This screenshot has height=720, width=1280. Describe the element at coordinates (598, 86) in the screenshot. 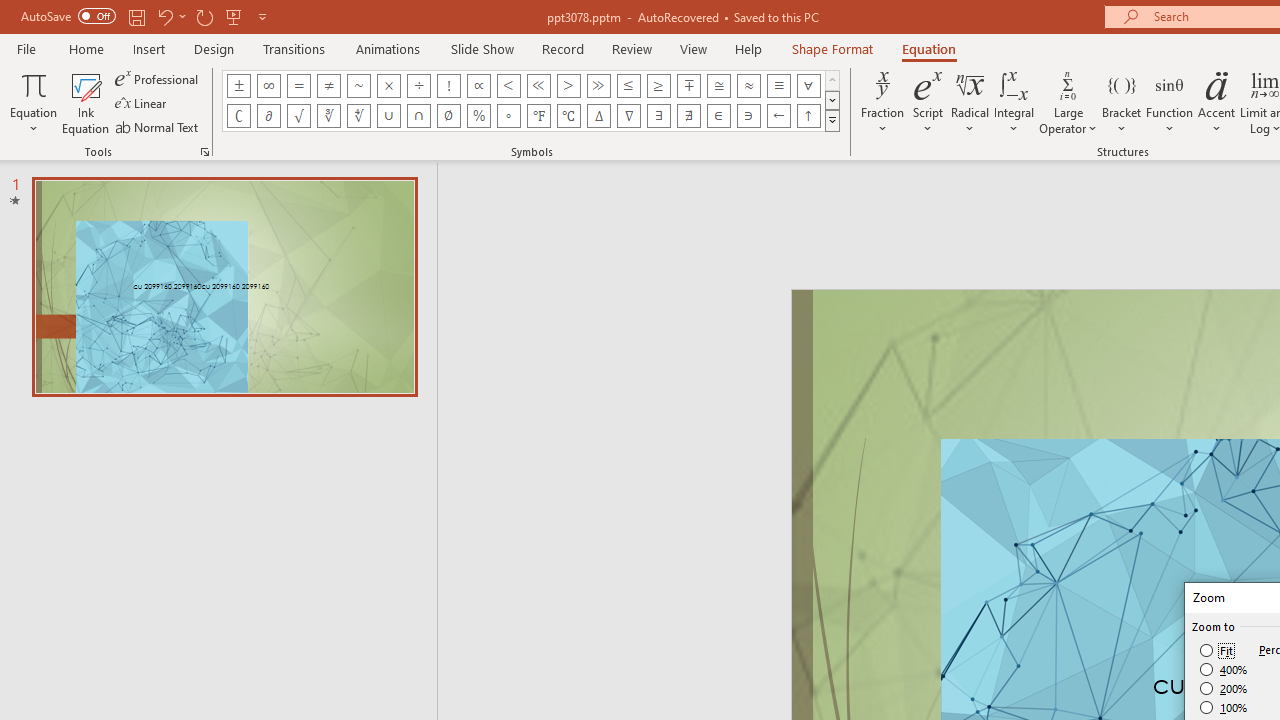

I see `Equation Symbol Much Greater Than` at that location.